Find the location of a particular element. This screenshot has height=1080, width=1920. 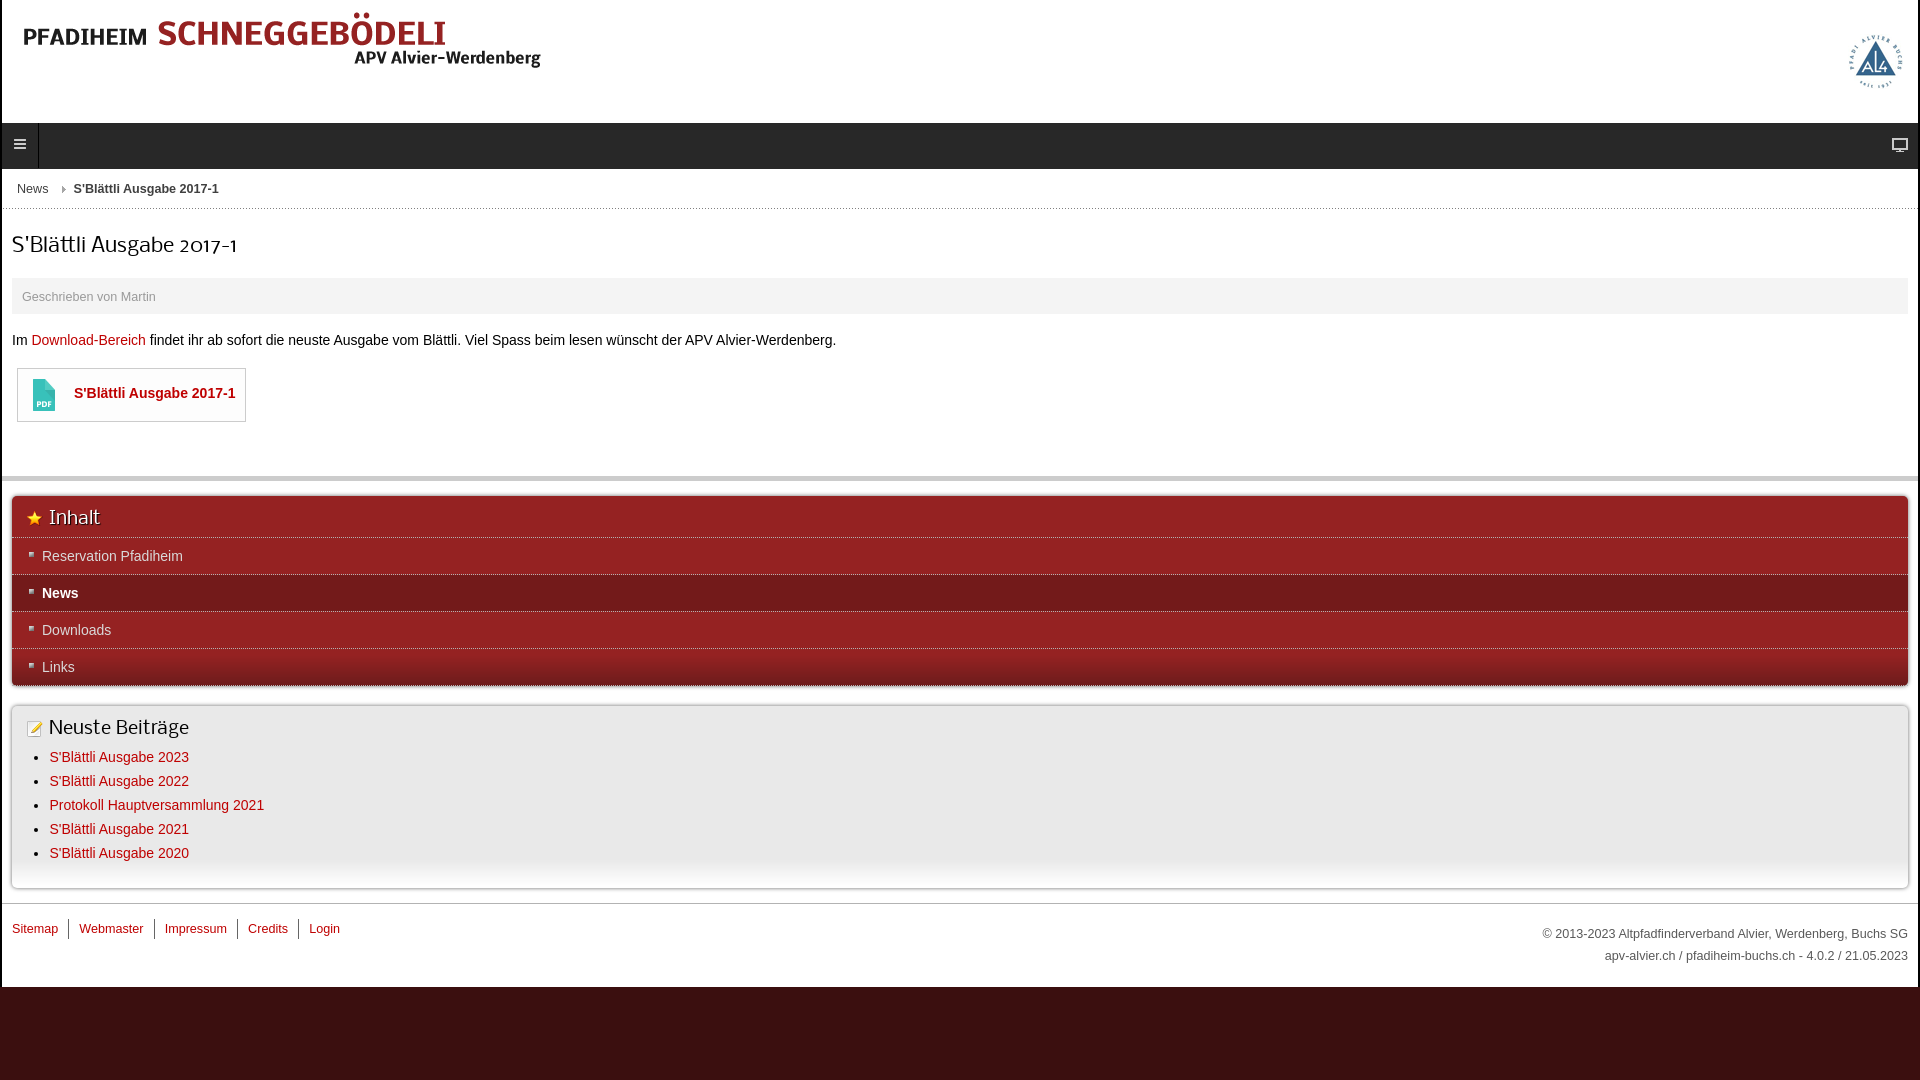

Links is located at coordinates (960, 667).